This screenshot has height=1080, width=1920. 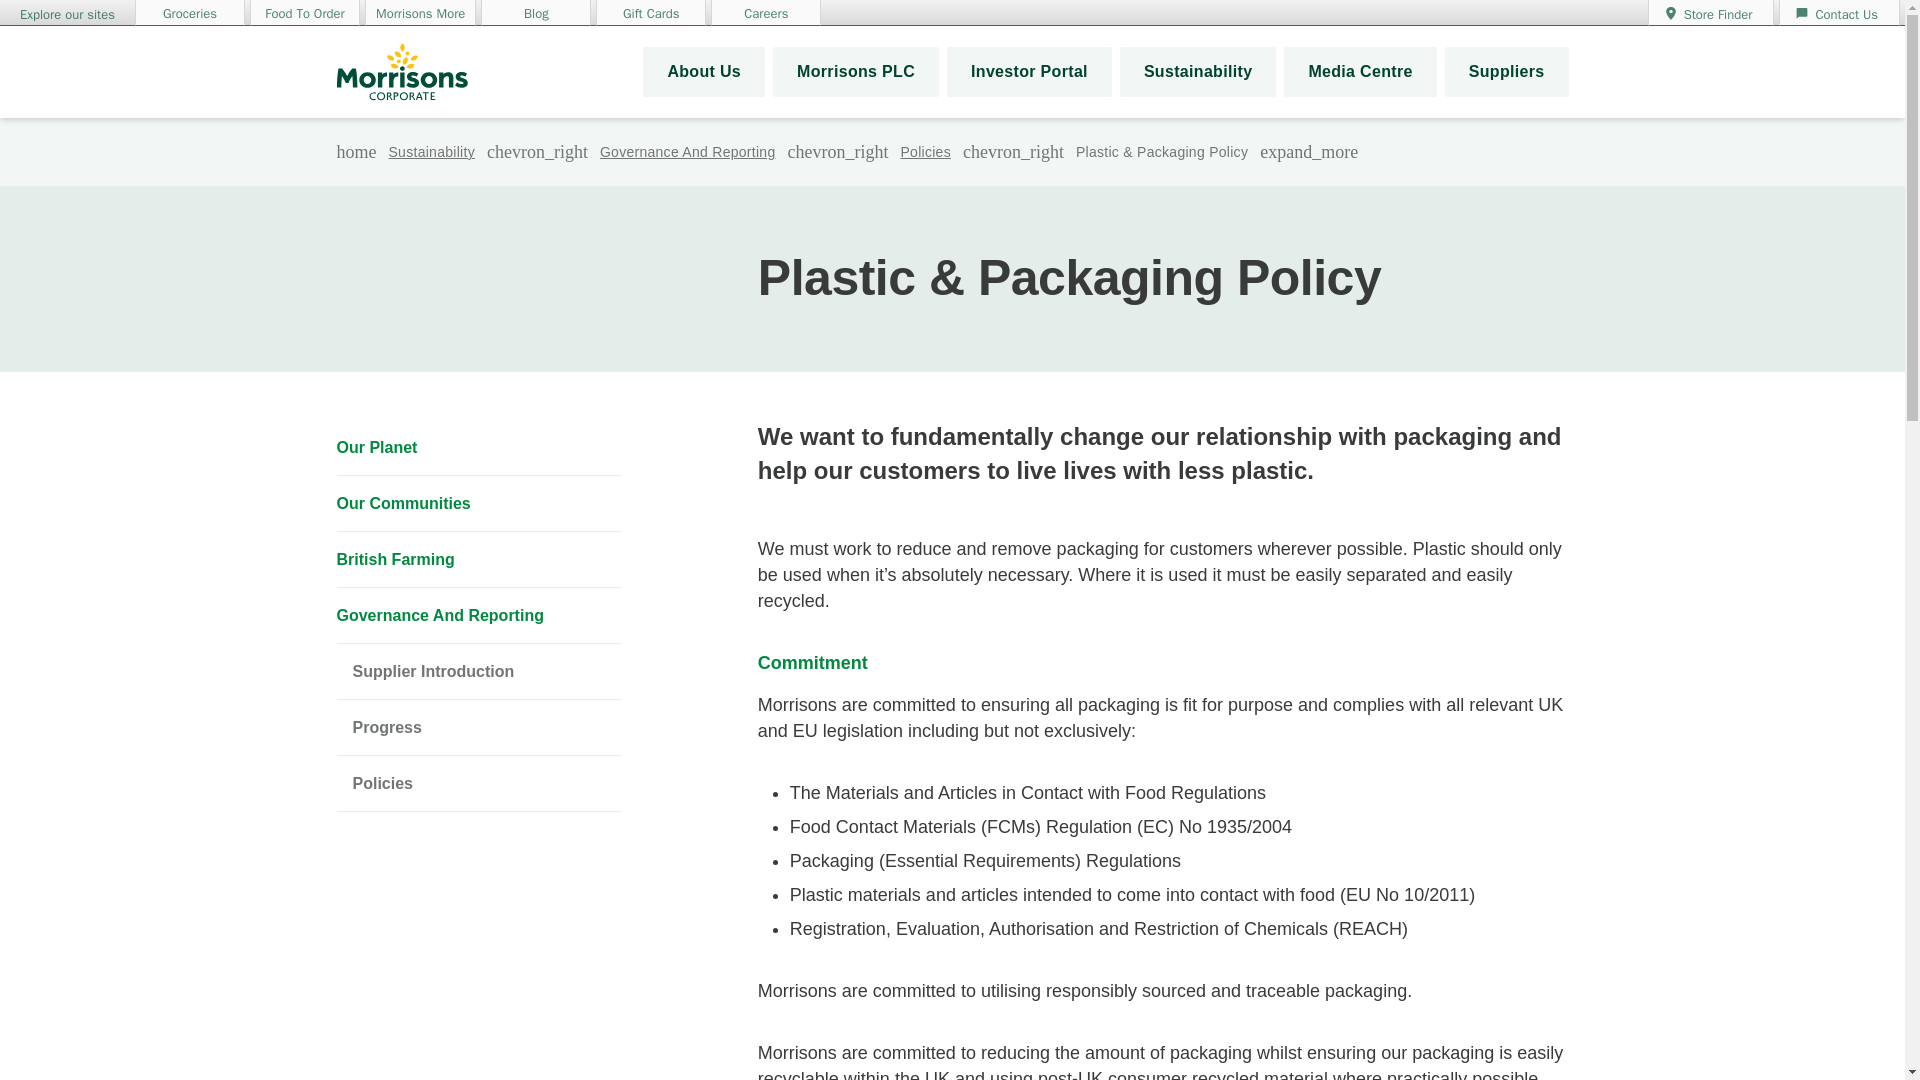 I want to click on Groceries, so click(x=190, y=12).